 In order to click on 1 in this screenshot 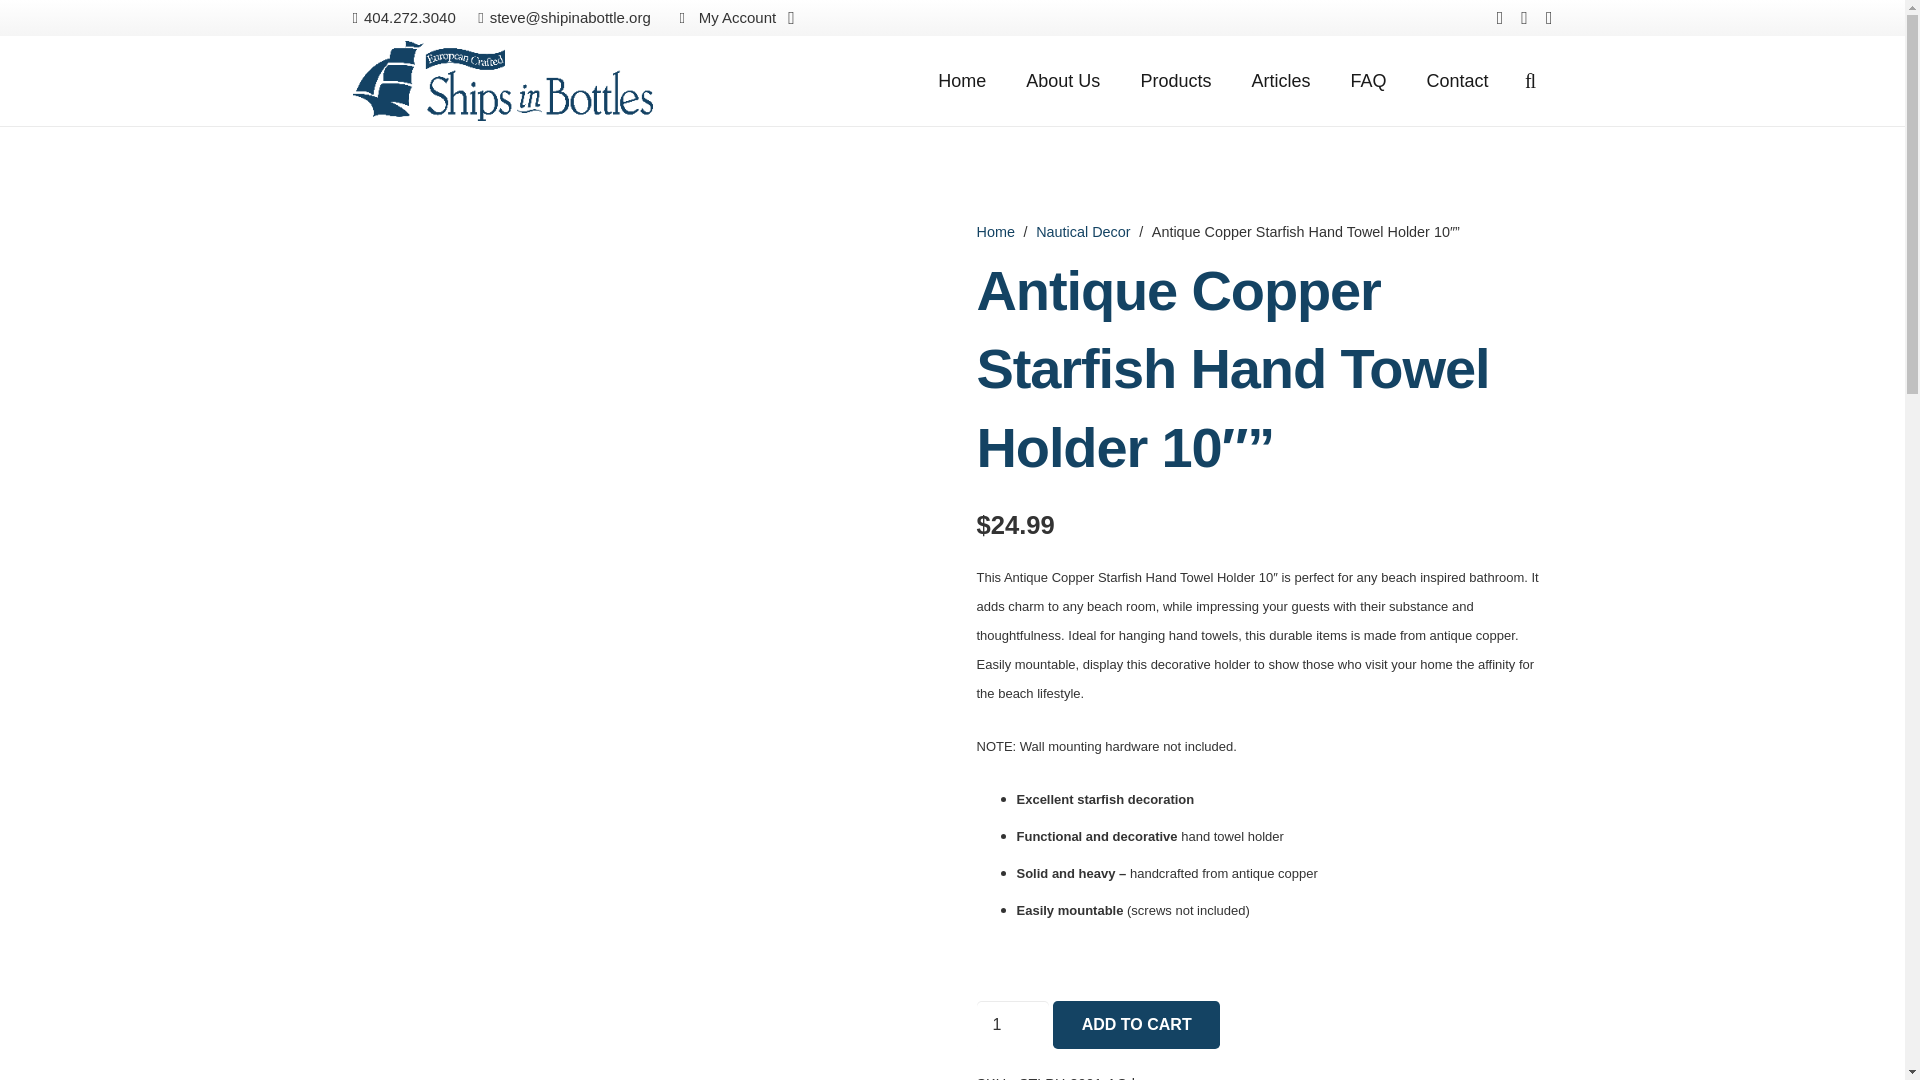, I will do `click(1012, 1024)`.